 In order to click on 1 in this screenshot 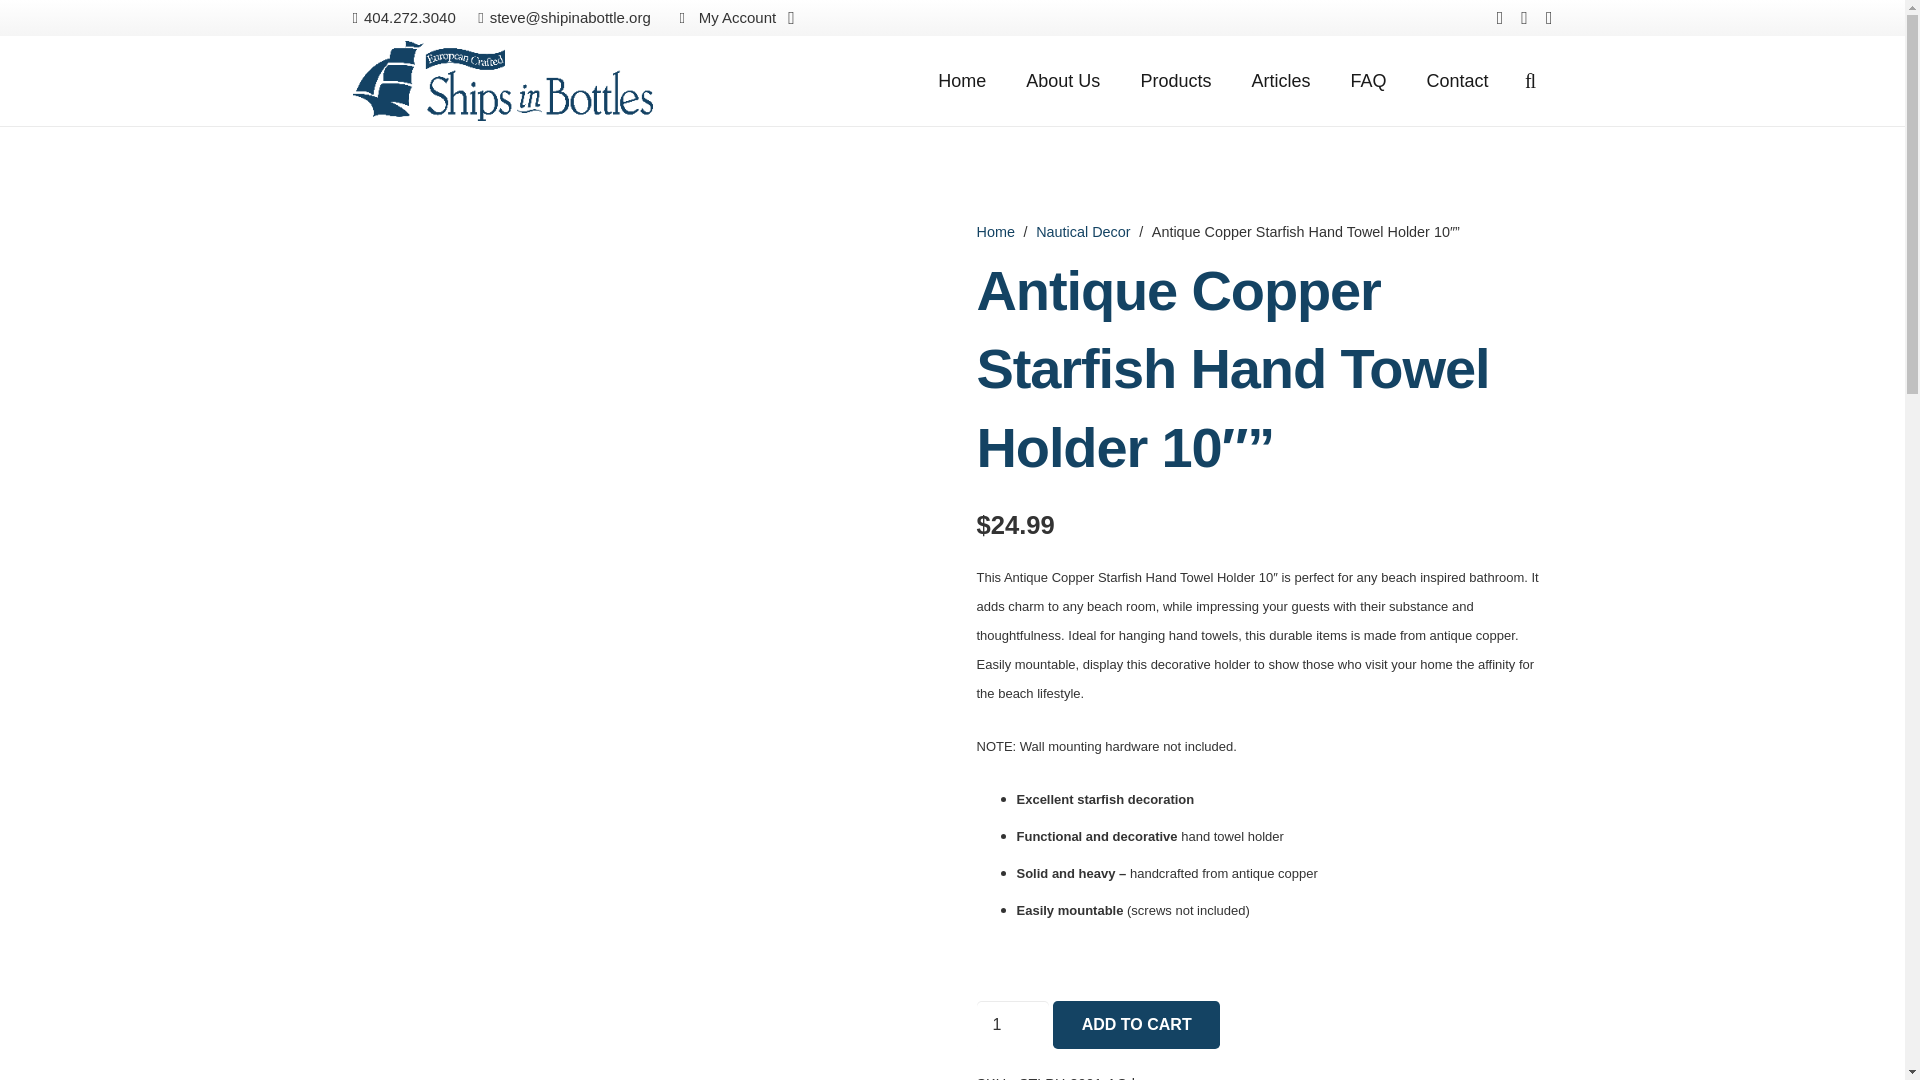, I will do `click(1012, 1024)`.